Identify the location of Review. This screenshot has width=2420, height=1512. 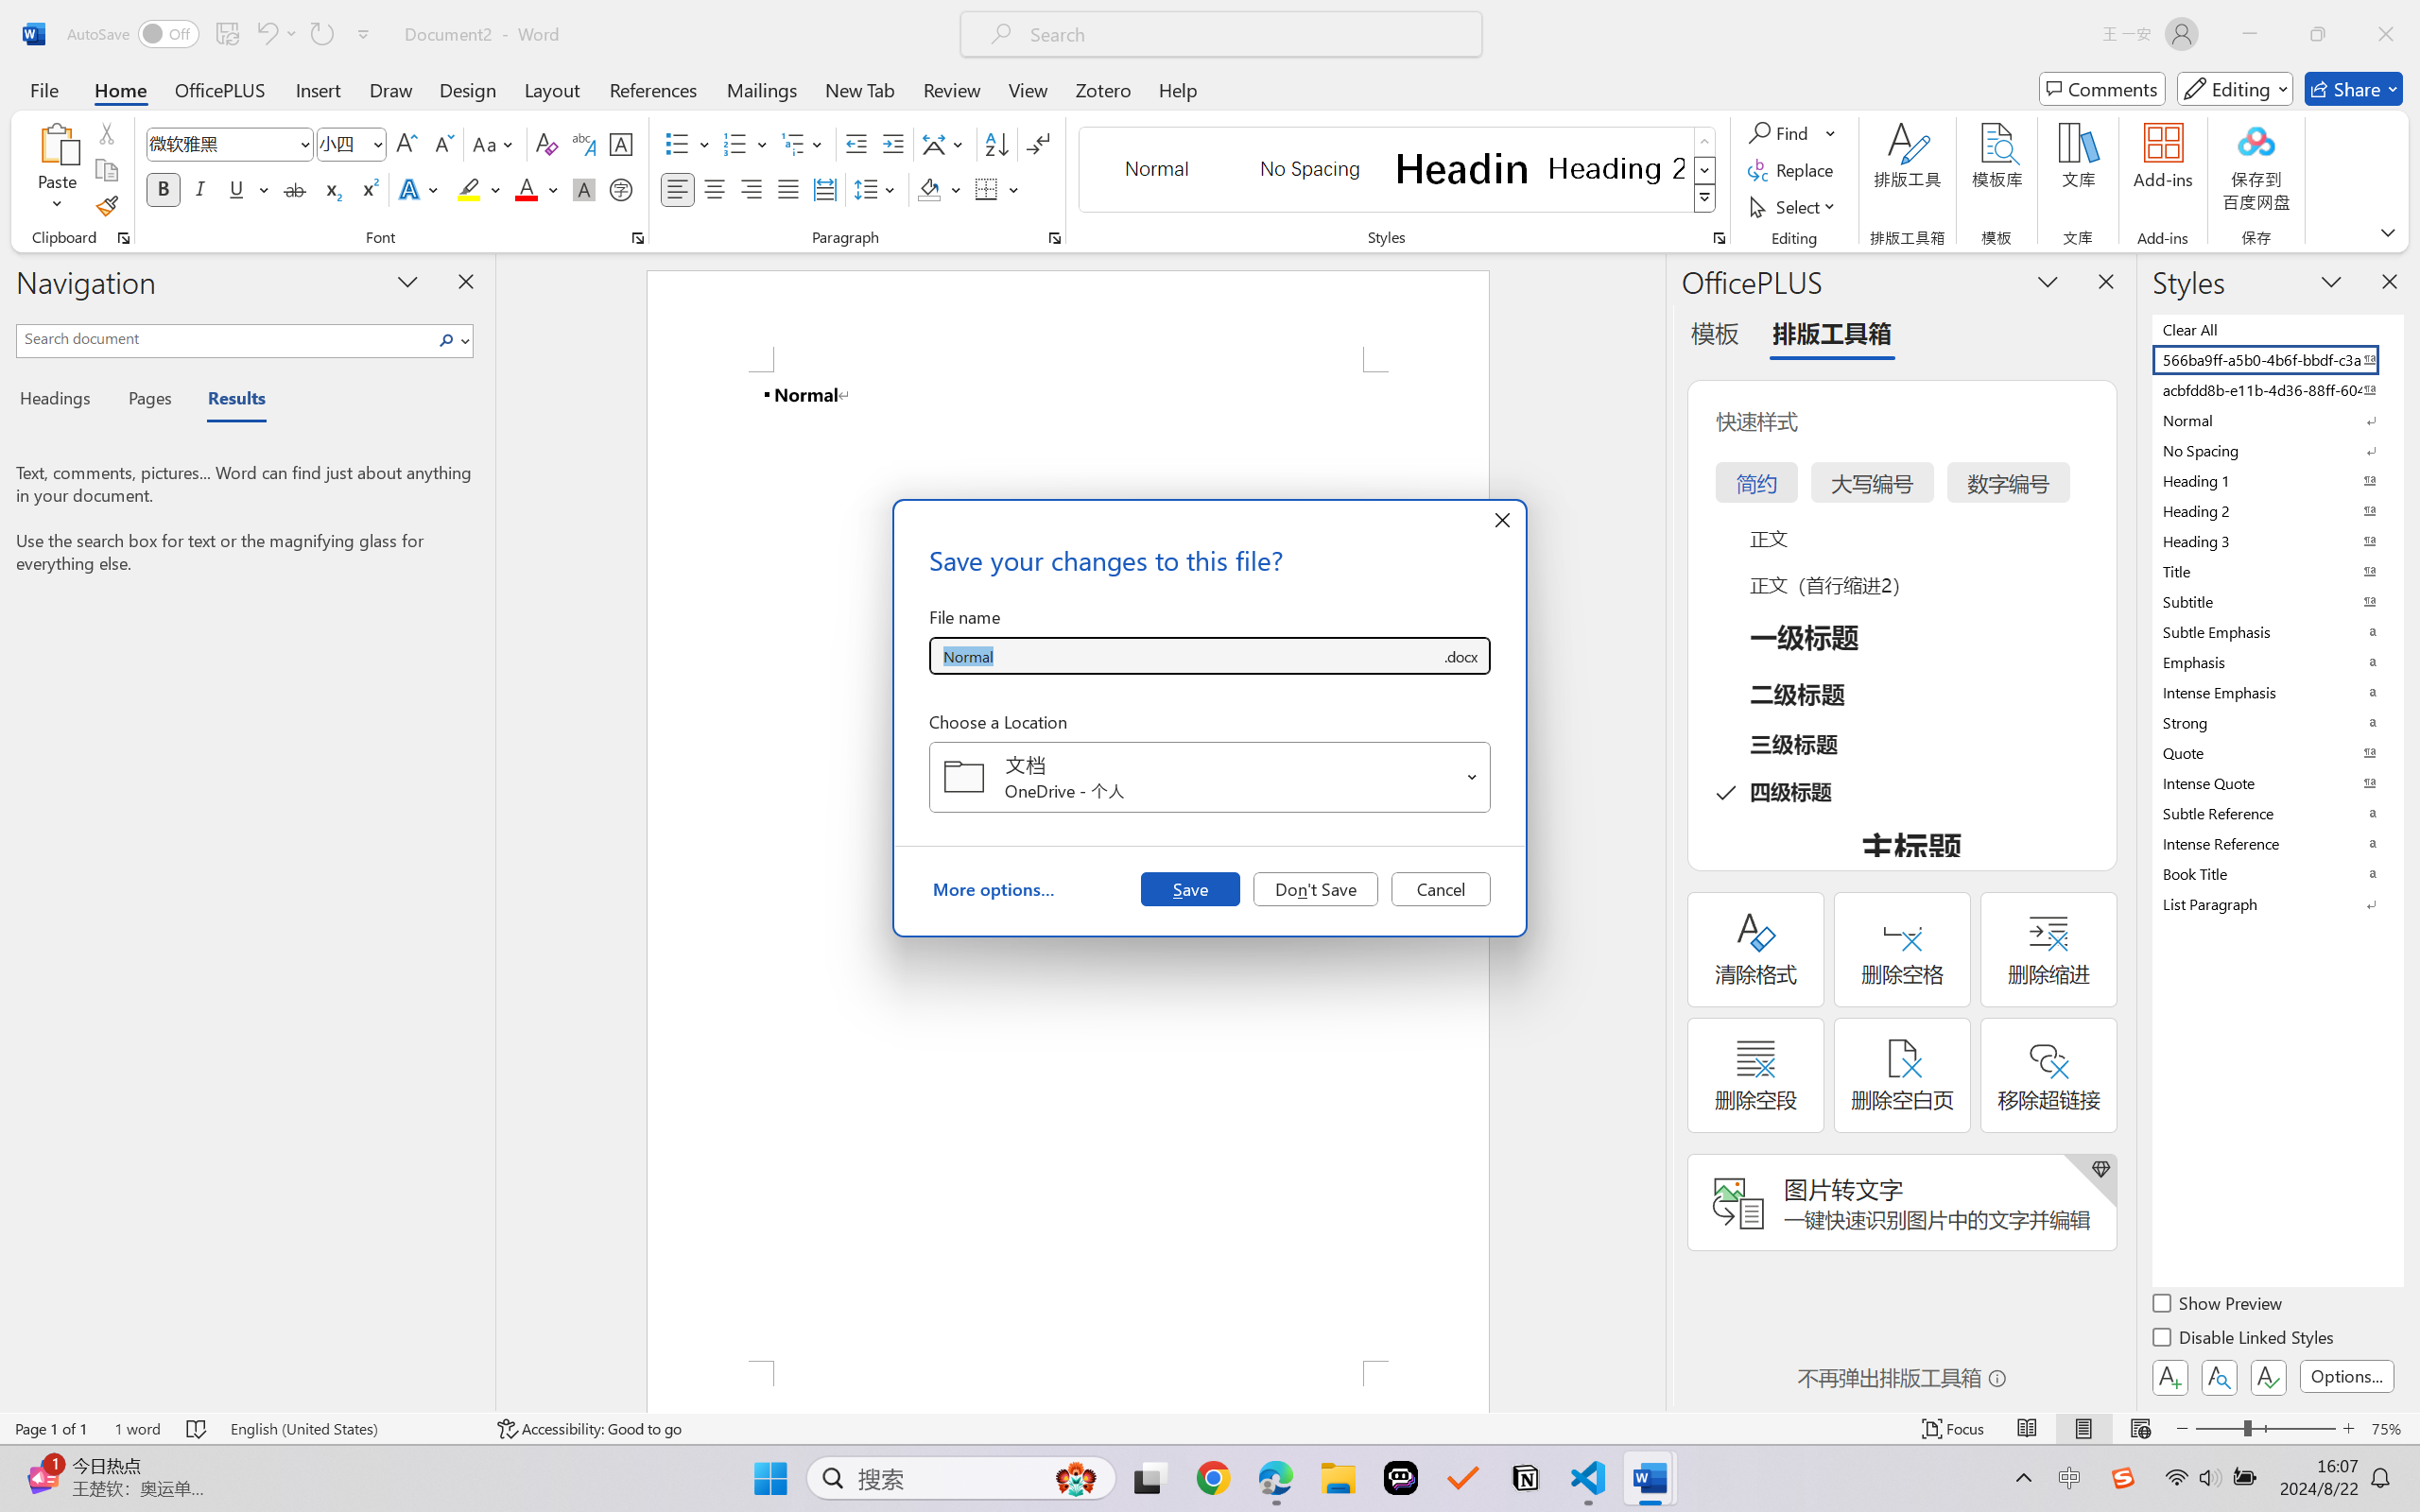
(952, 89).